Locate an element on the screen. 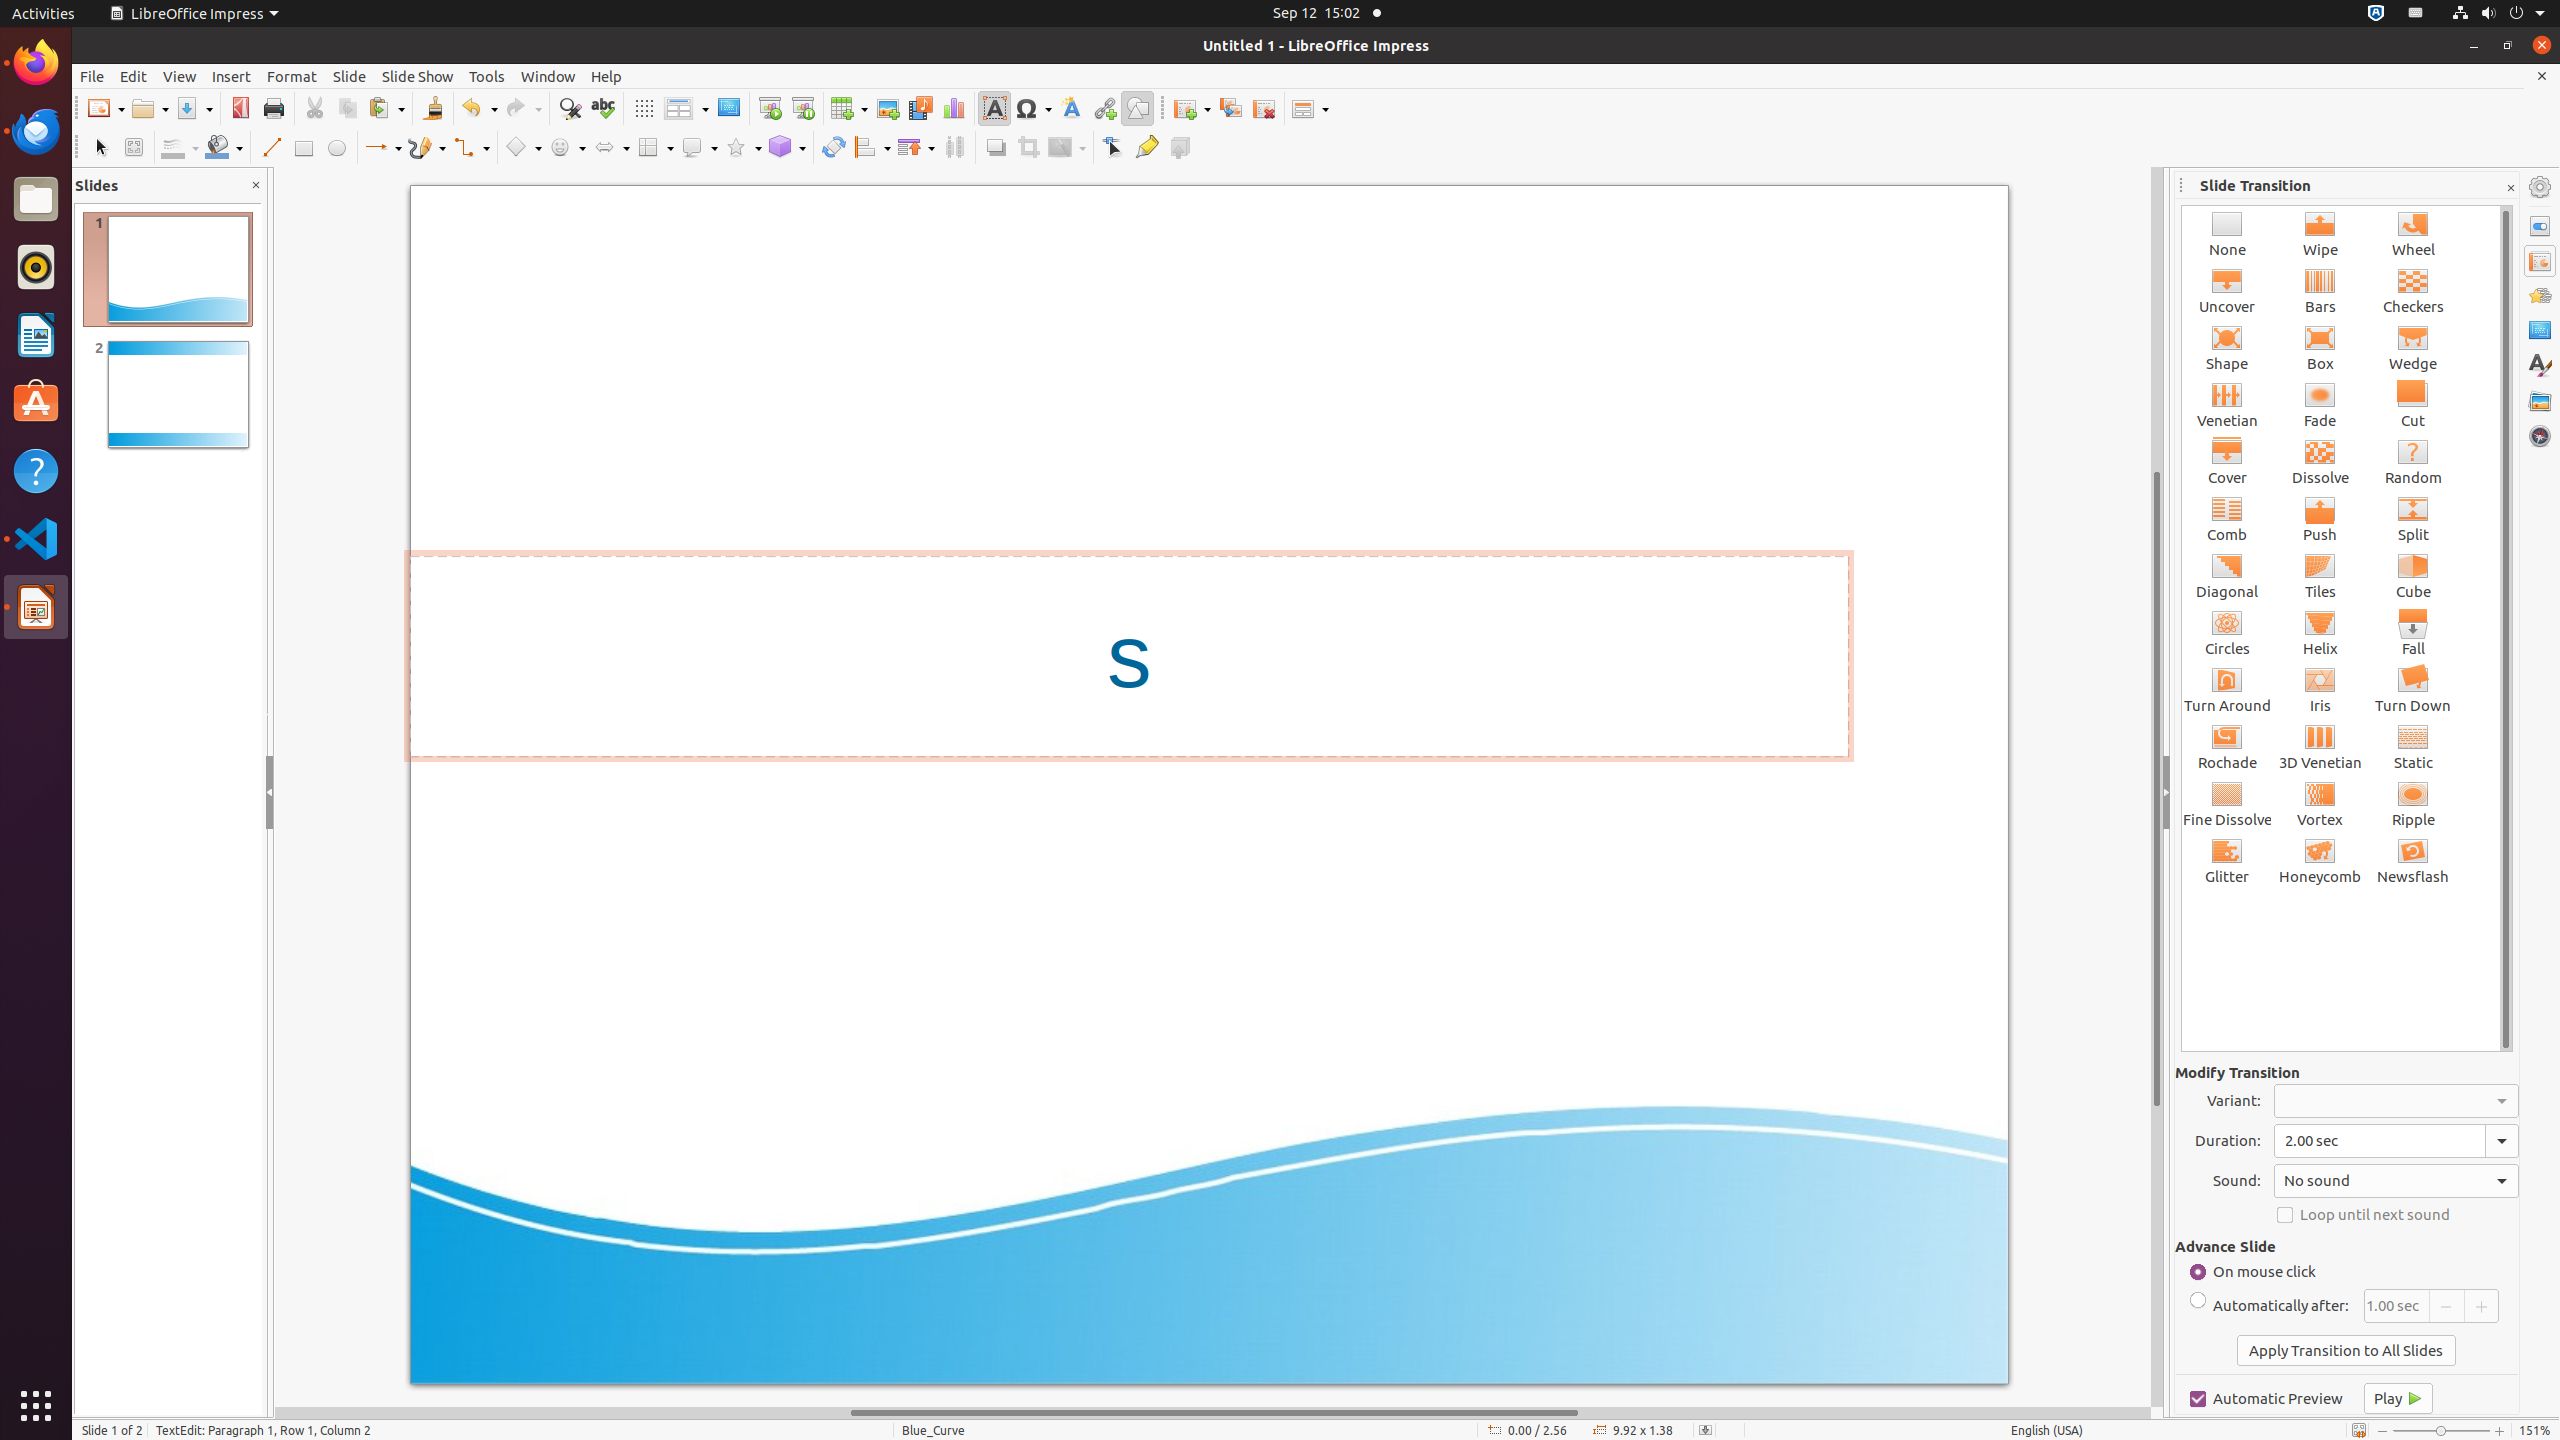 This screenshot has width=2560, height=1440. Animation is located at coordinates (2540, 296).